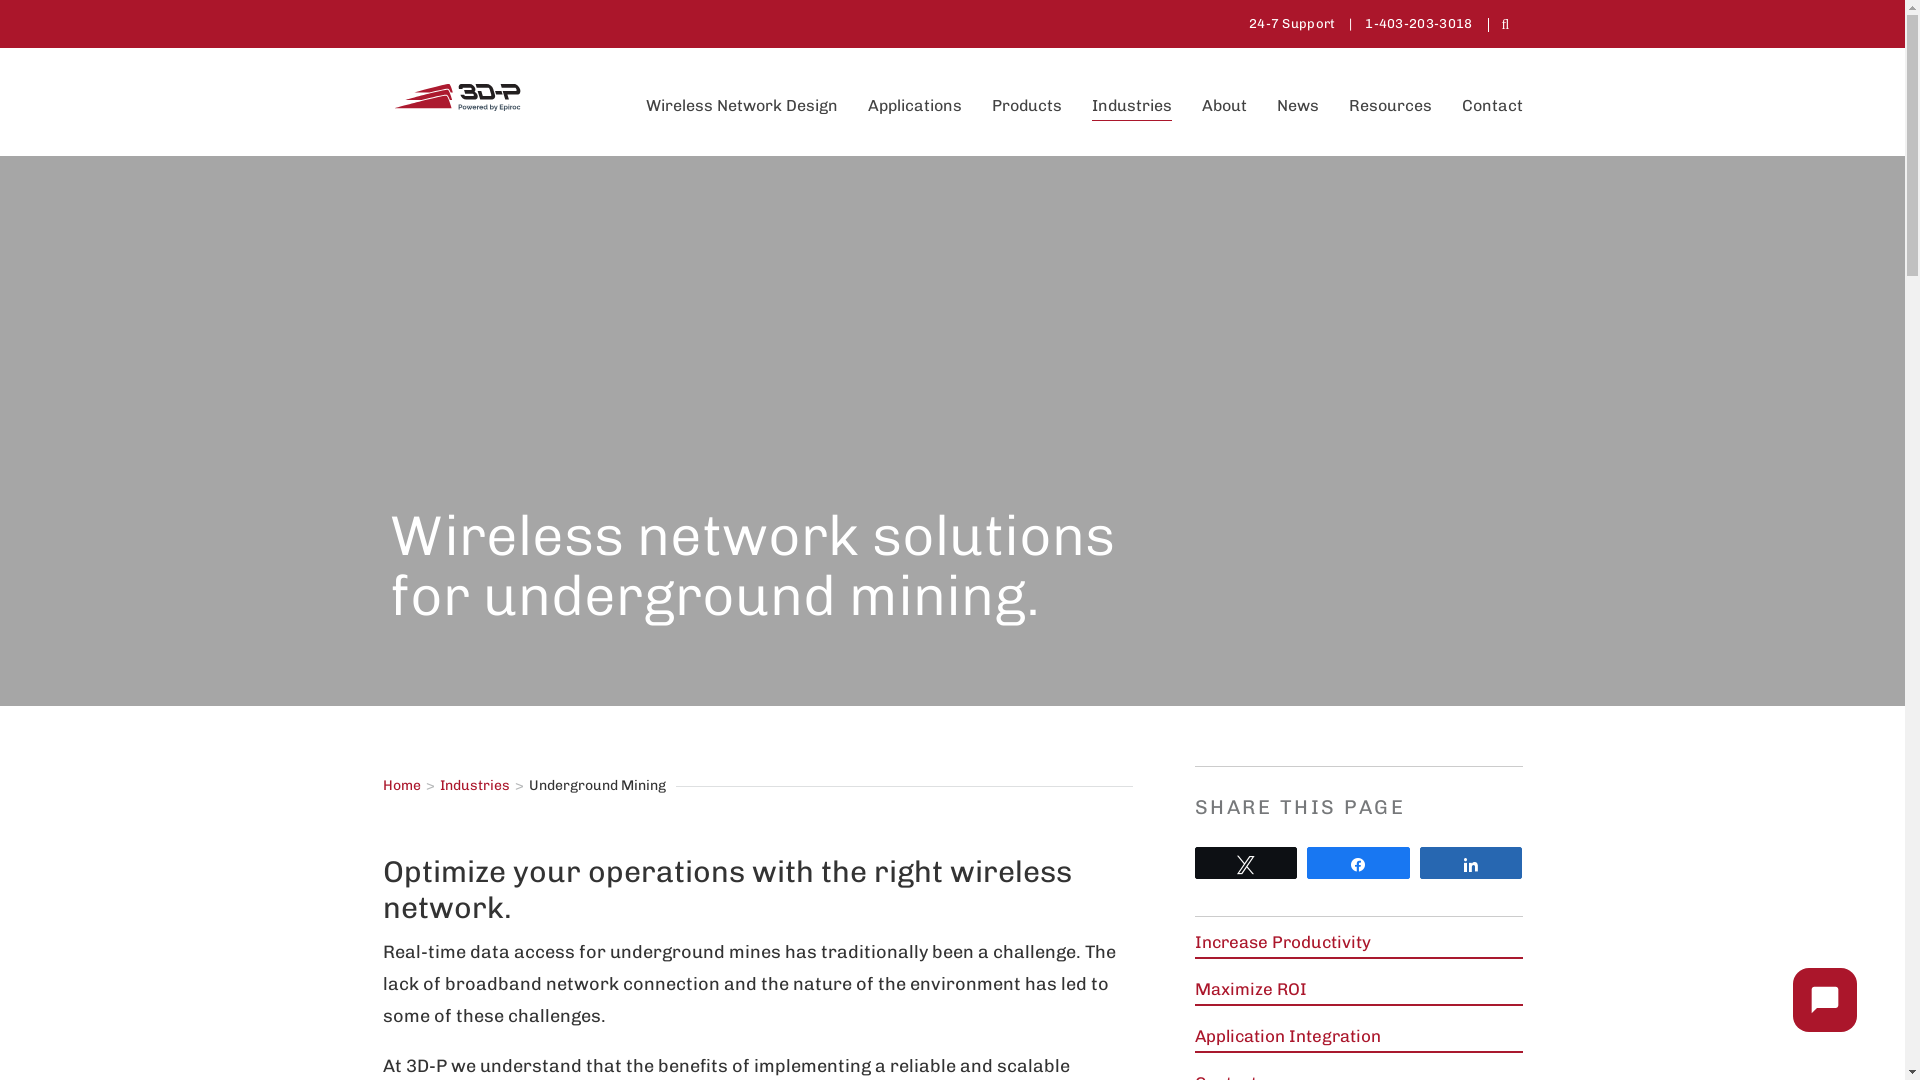 This screenshot has width=1920, height=1080. What do you see at coordinates (1251, 989) in the screenshot?
I see `Maximize ROI` at bounding box center [1251, 989].